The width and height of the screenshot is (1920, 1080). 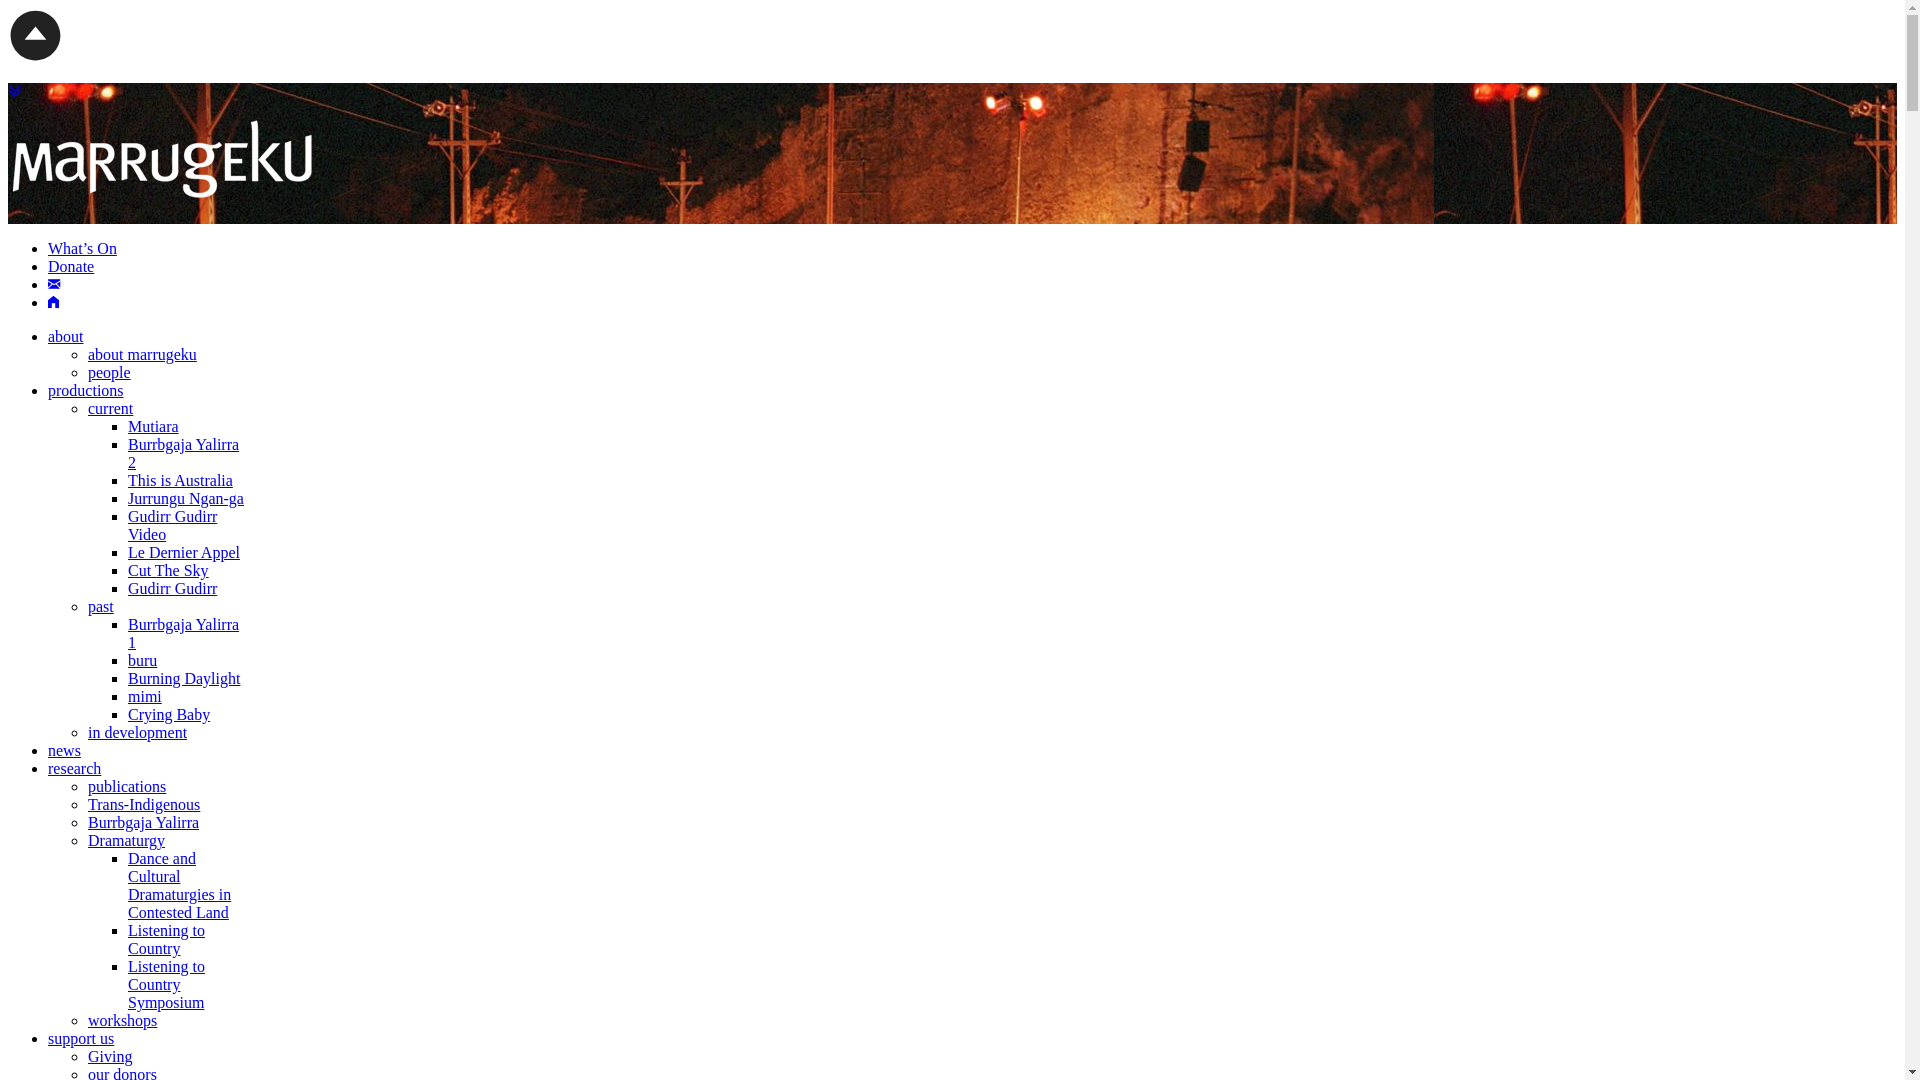 I want to click on Dramaturgy, so click(x=126, y=840).